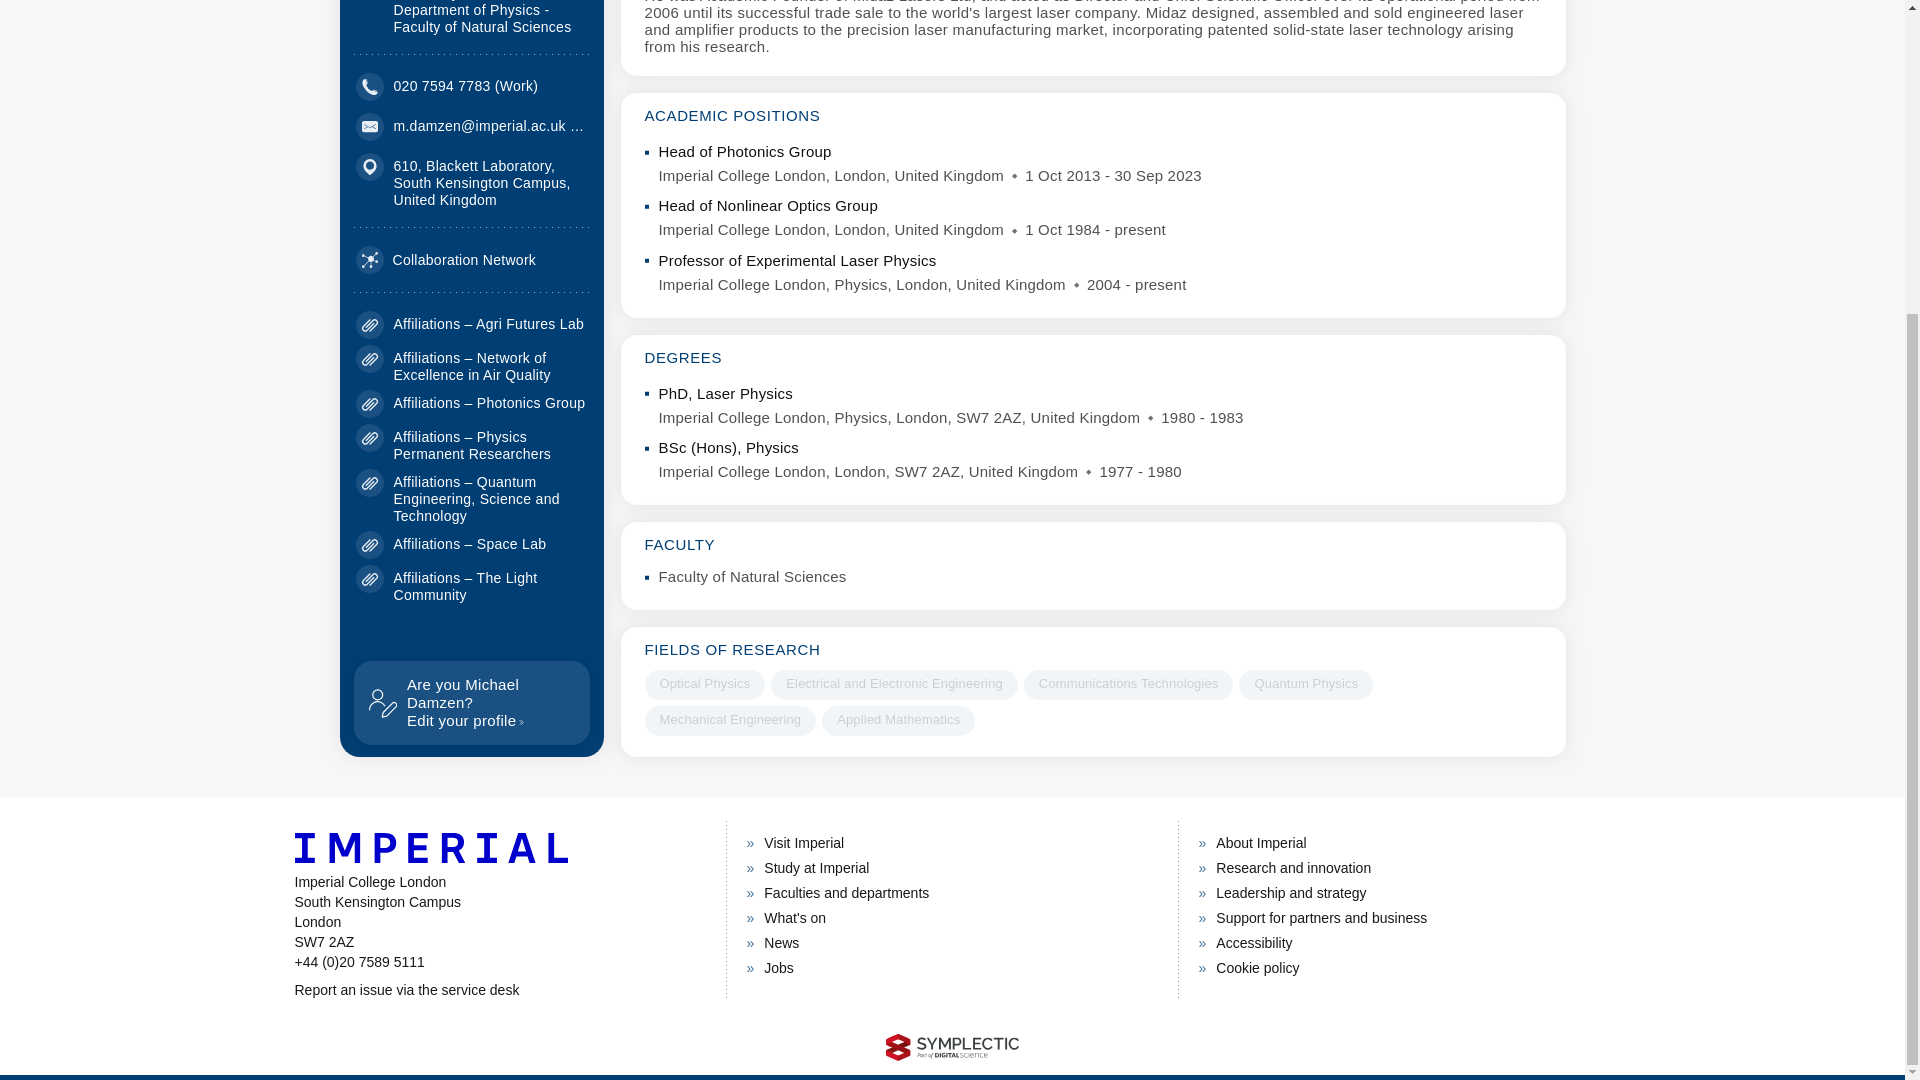 The height and width of the screenshot is (1080, 1920). Describe the element at coordinates (471, 702) in the screenshot. I see `Collaboration Network` at that location.